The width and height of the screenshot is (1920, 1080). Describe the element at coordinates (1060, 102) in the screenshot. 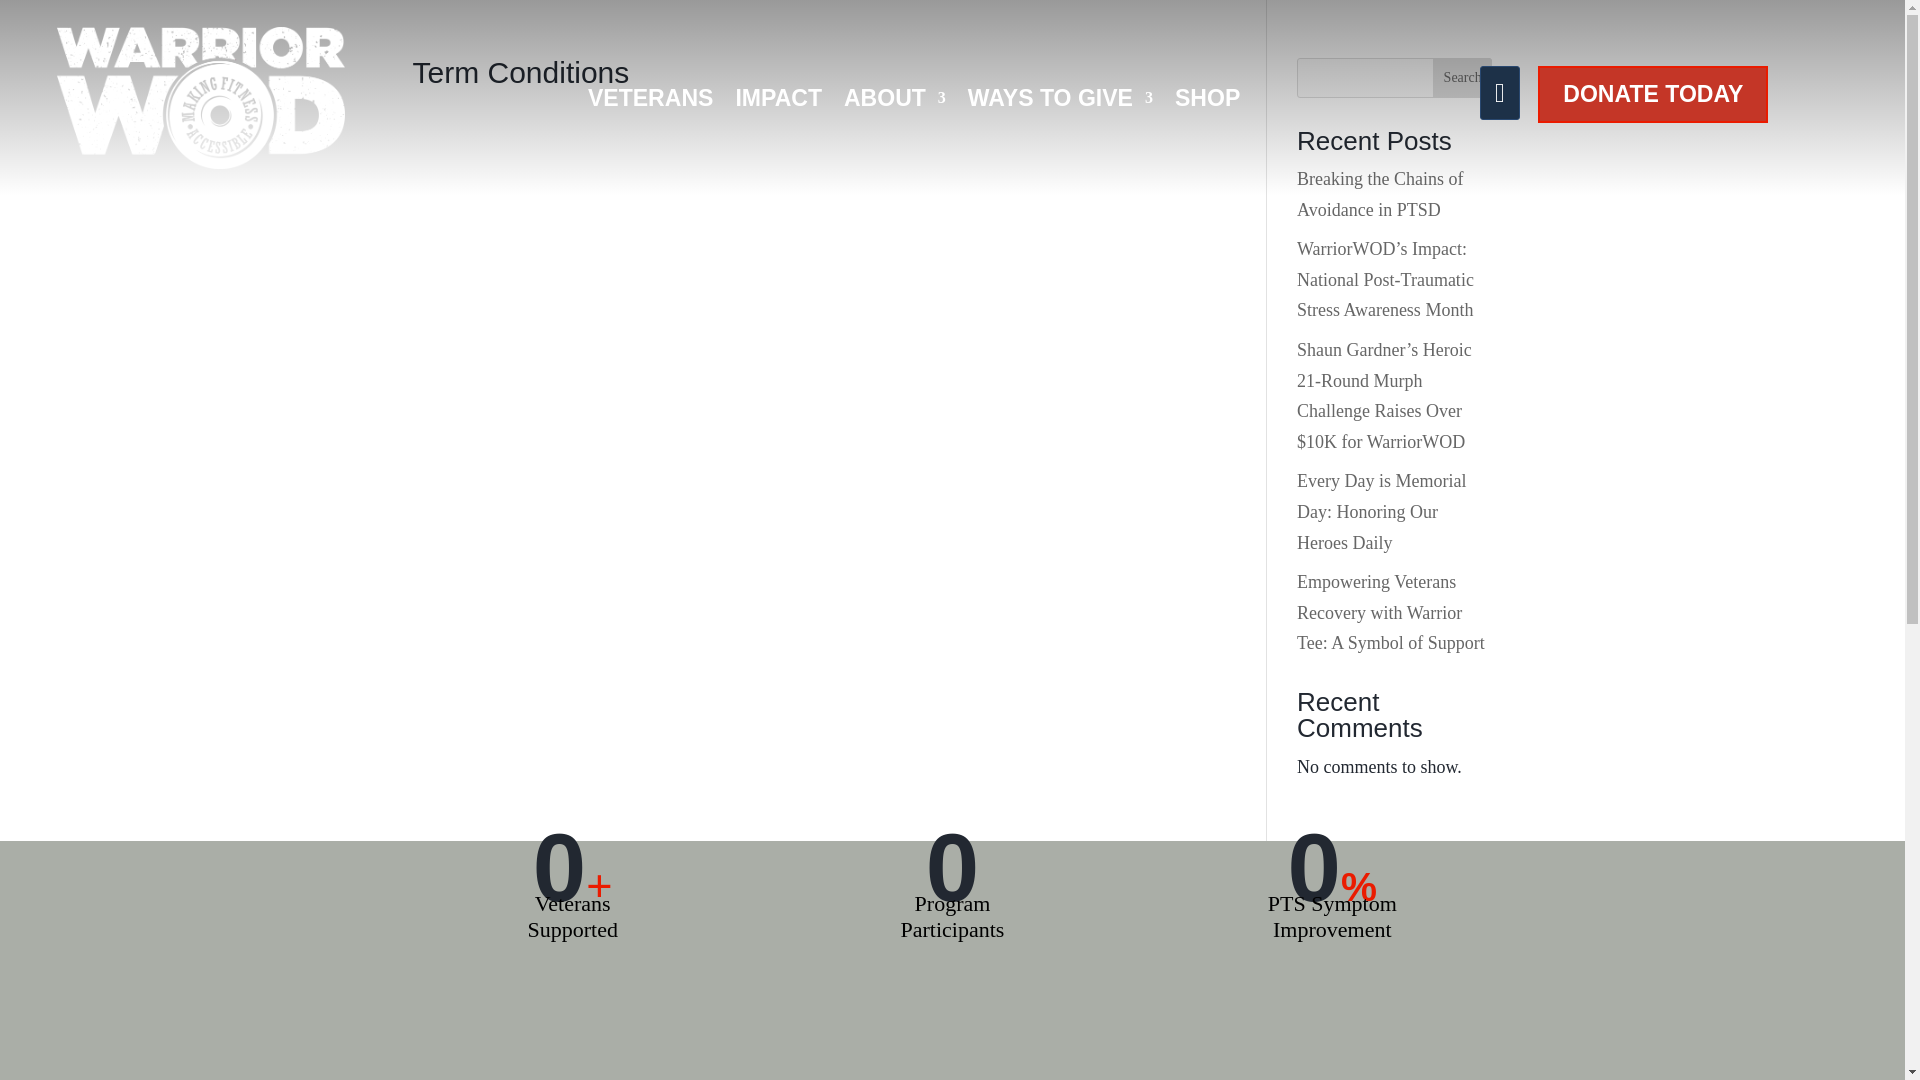

I see `WAYS TO GIVE` at that location.